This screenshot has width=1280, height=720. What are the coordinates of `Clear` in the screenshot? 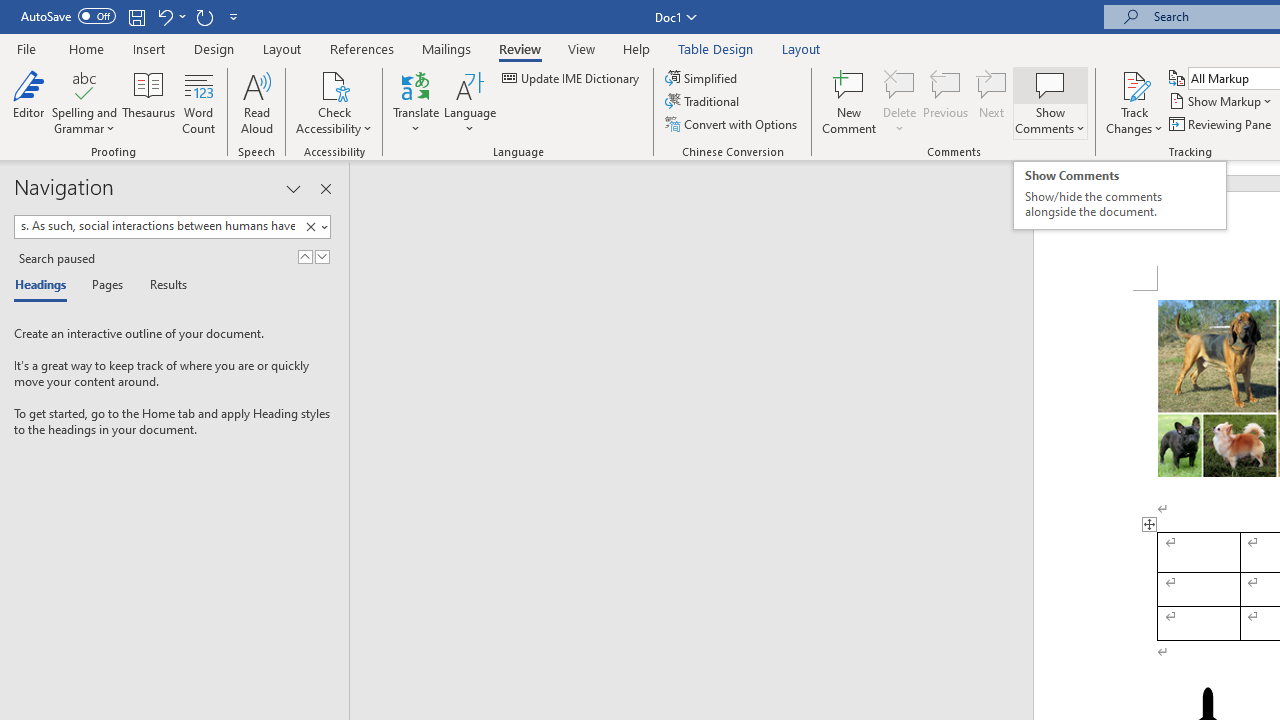 It's located at (310, 227).